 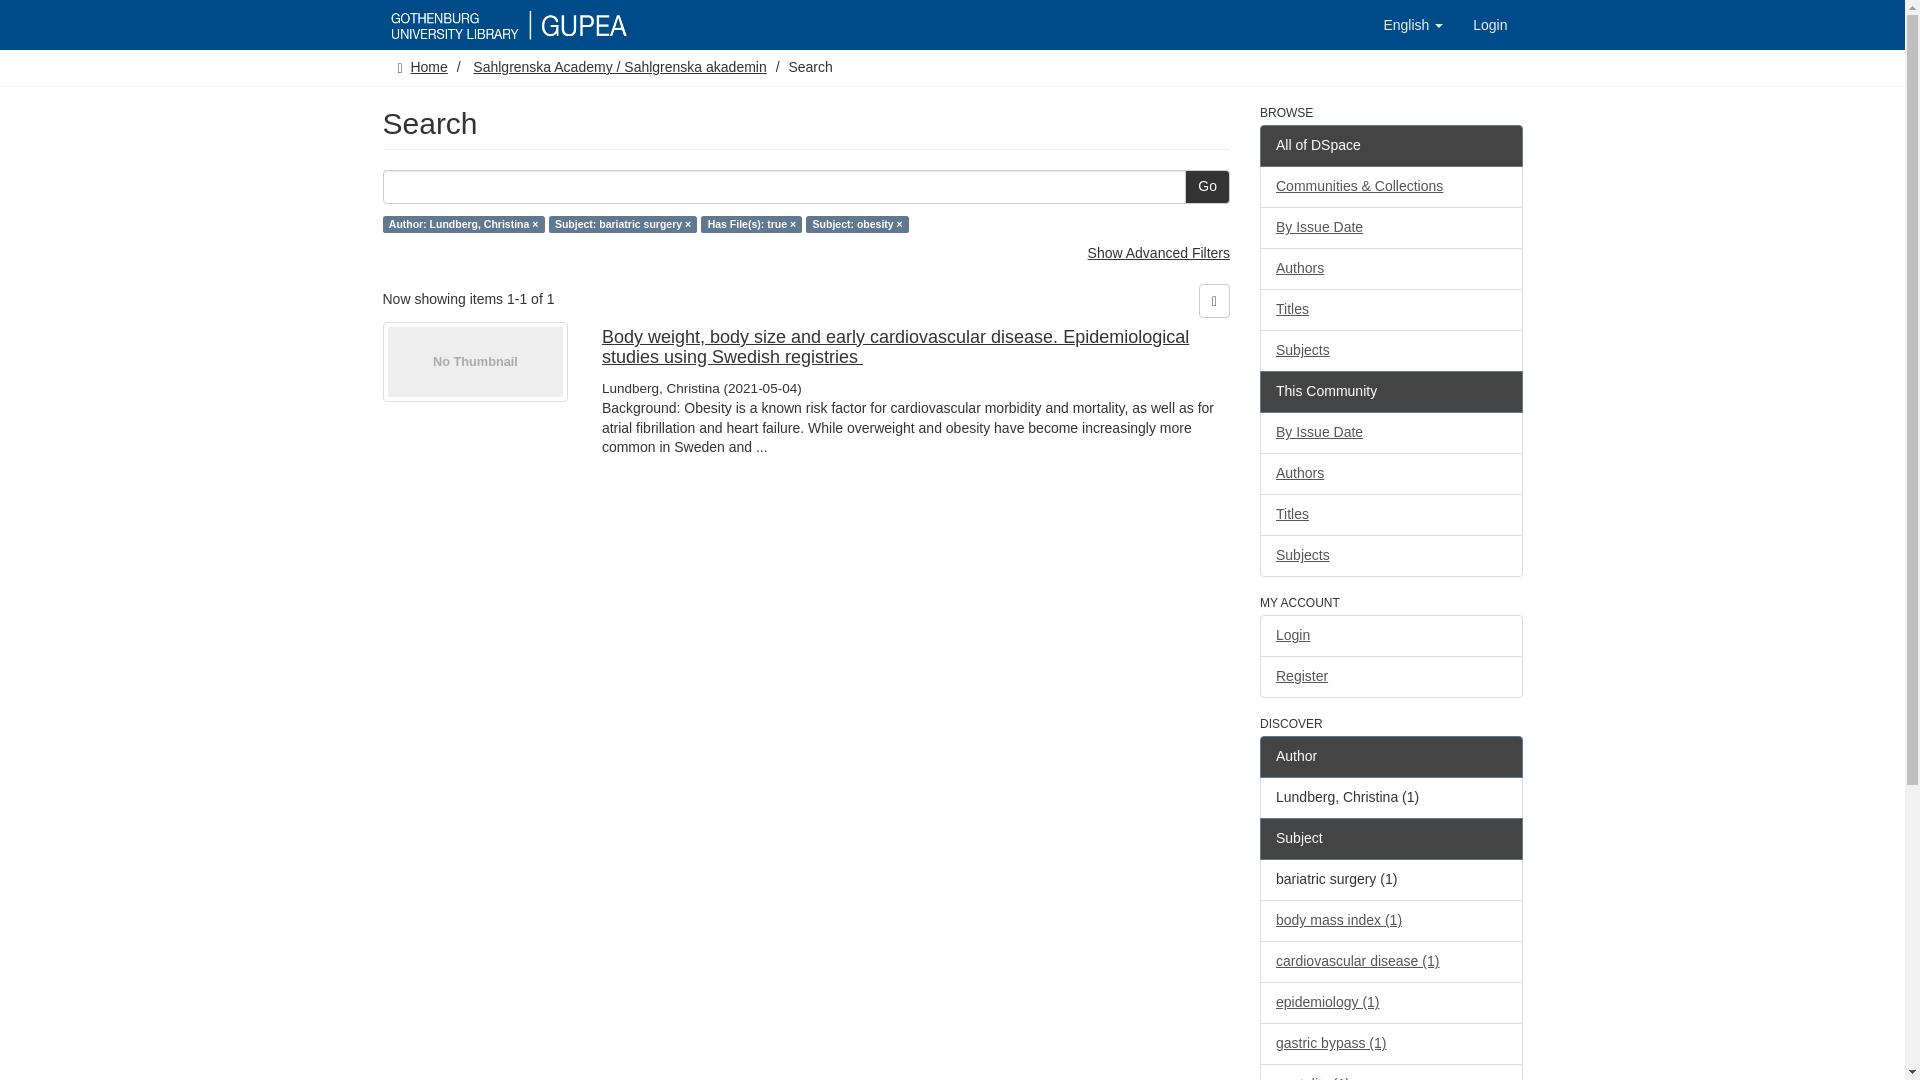 I want to click on Login, so click(x=1490, y=24).